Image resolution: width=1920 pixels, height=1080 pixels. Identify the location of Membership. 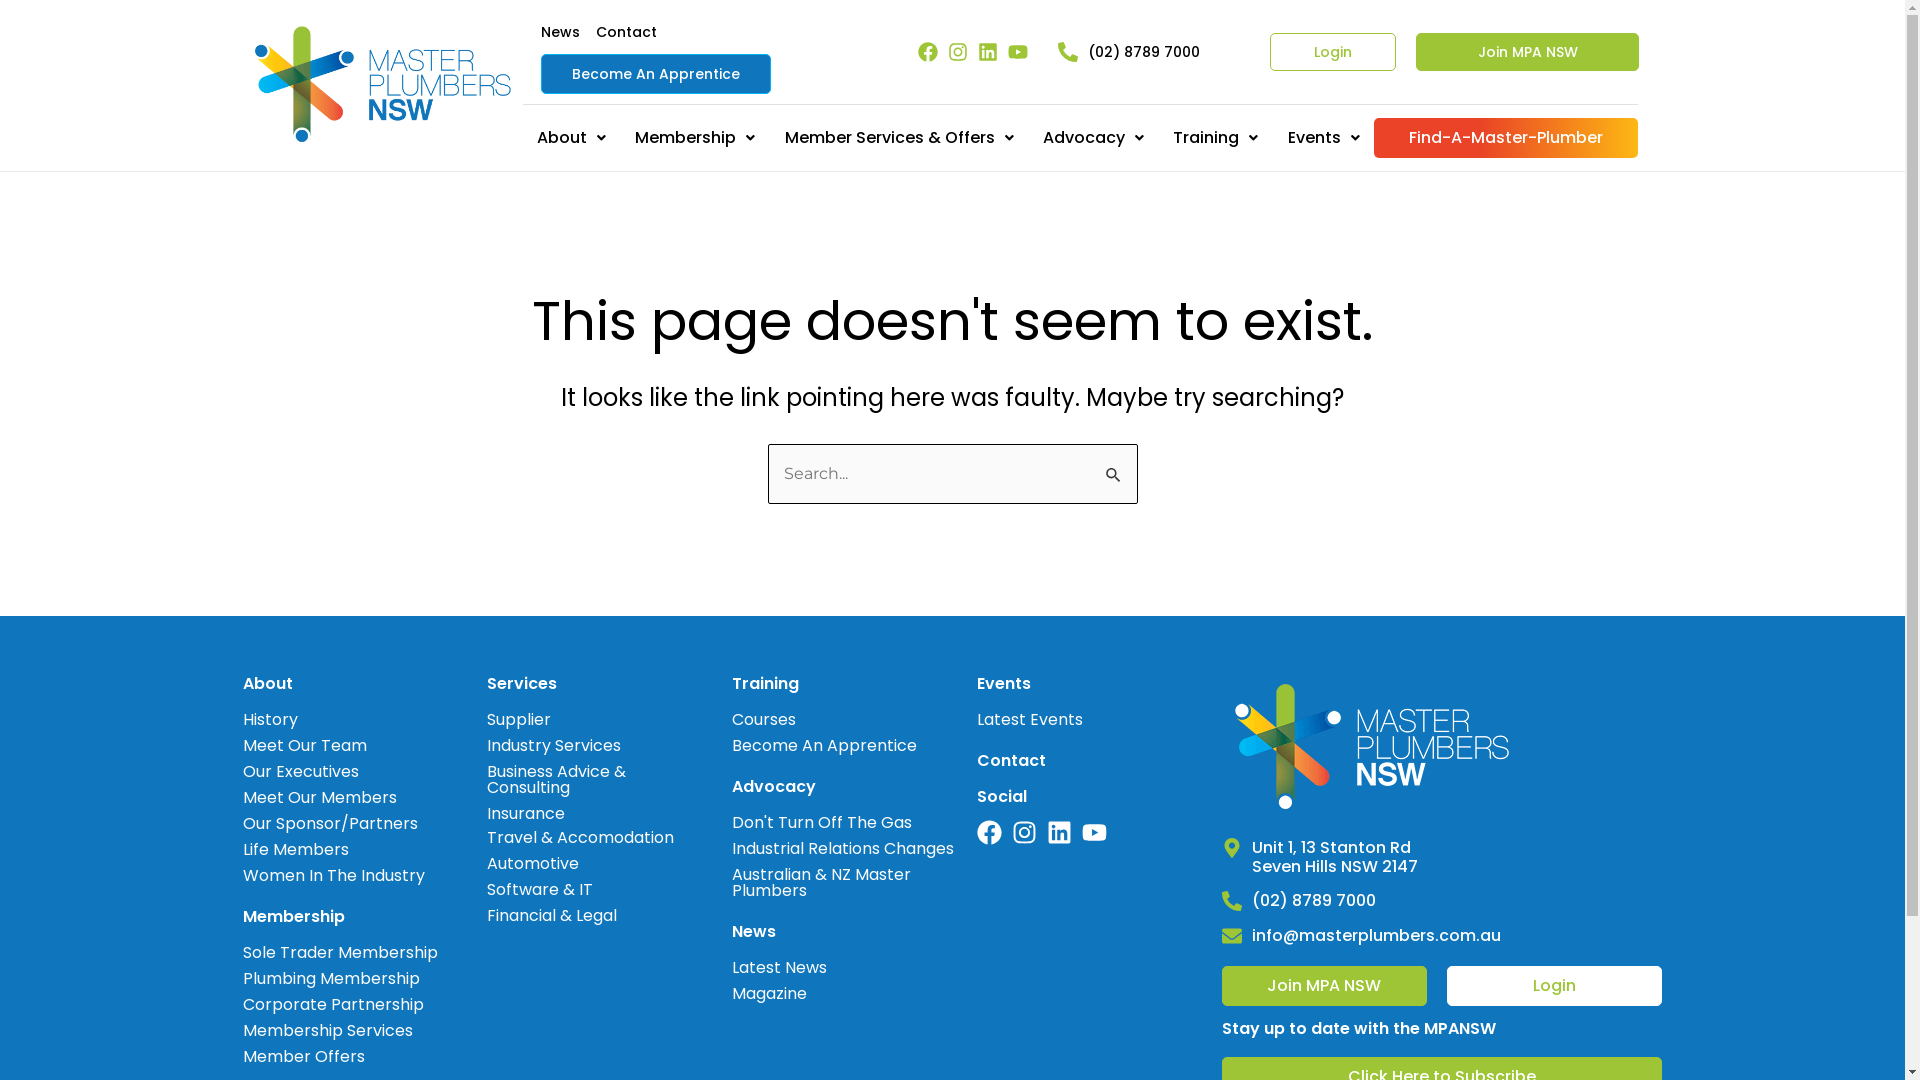
(293, 916).